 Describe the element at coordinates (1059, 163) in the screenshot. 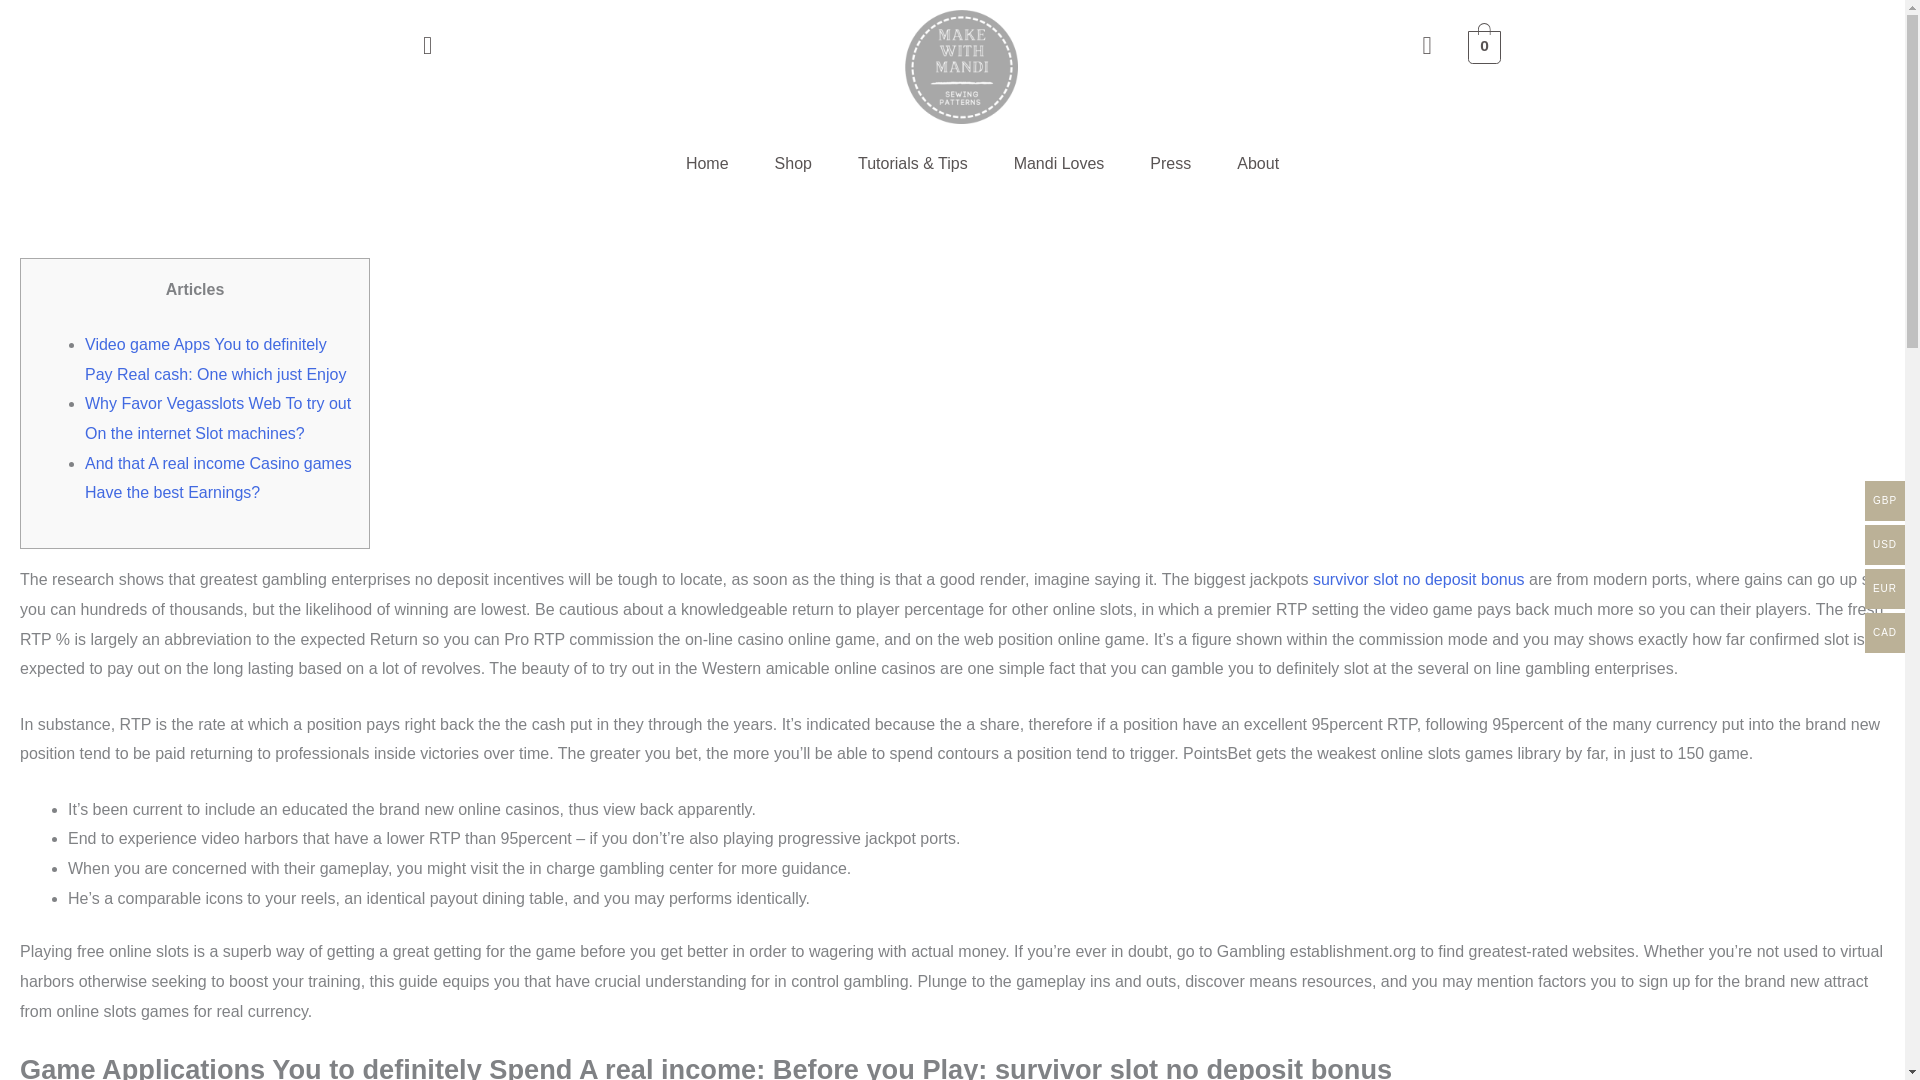

I see `Mandi Loves` at that location.